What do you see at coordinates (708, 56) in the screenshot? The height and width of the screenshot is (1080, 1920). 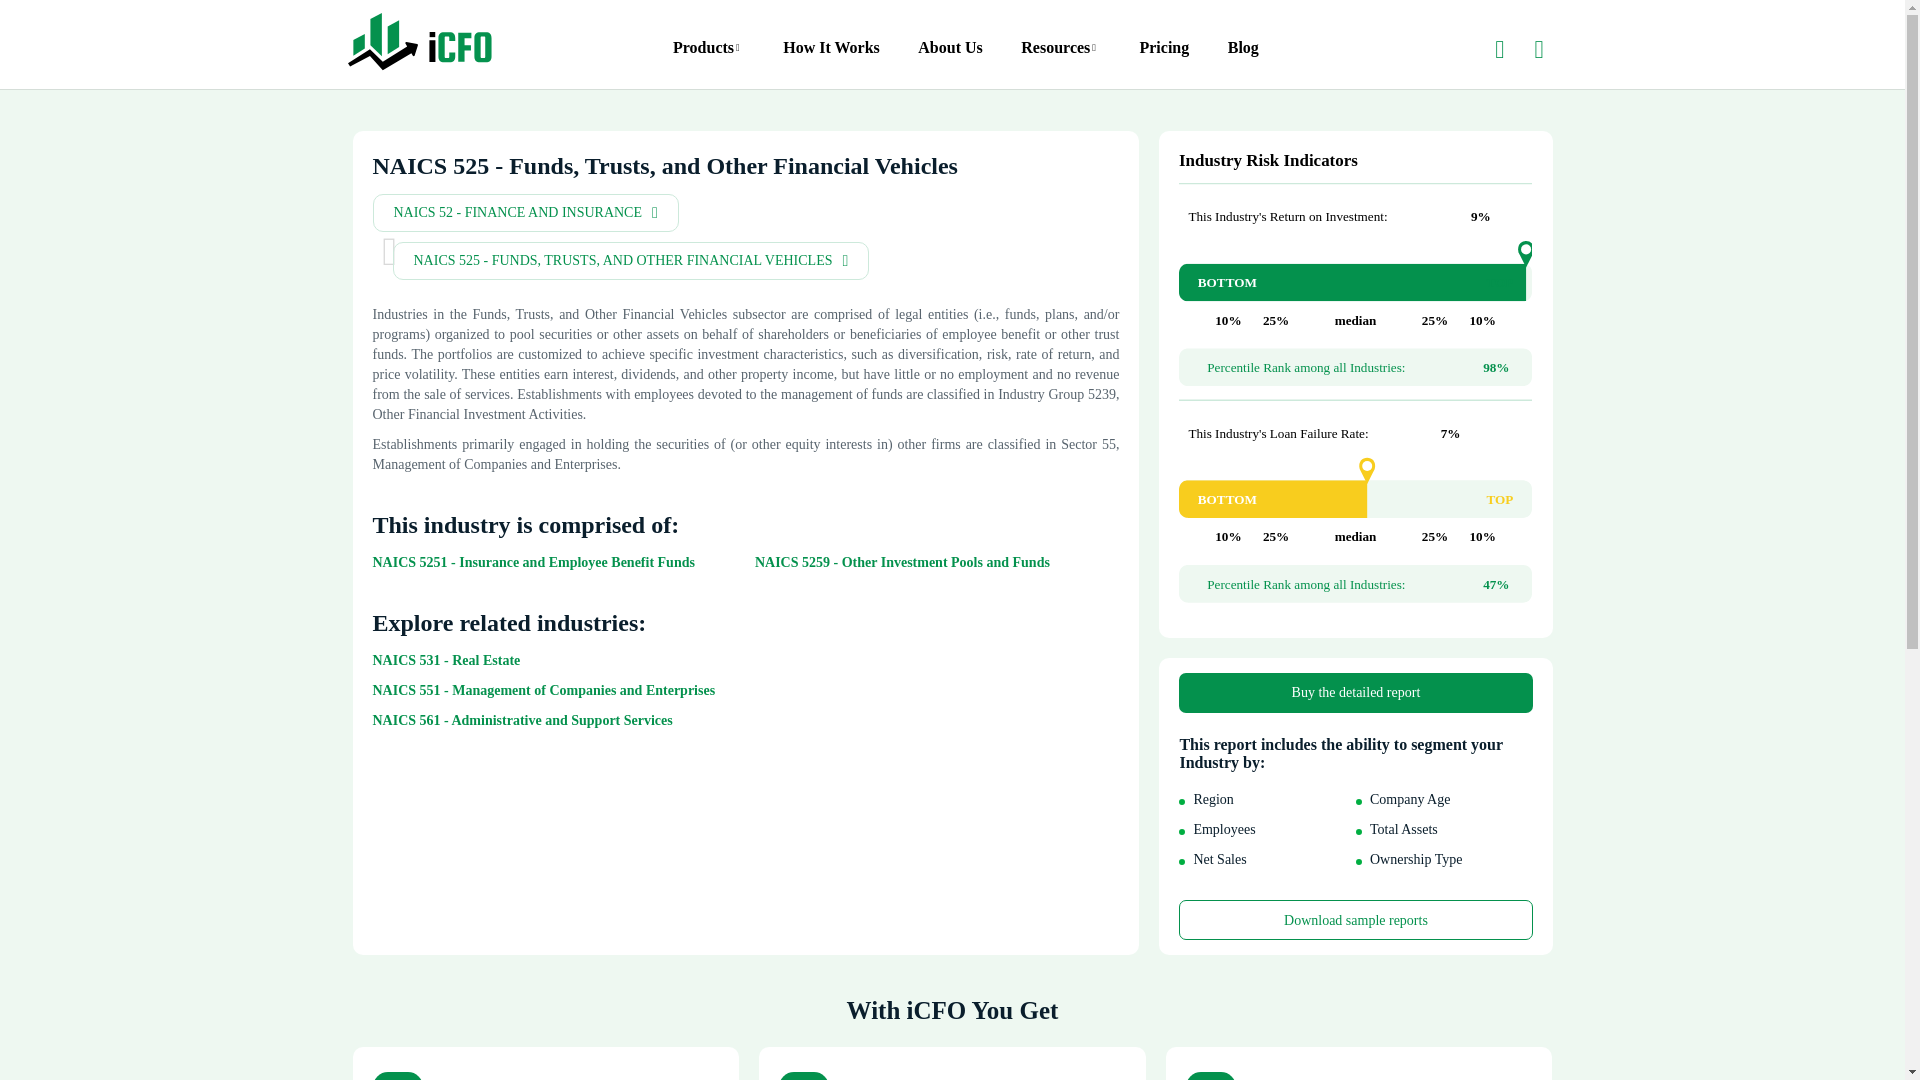 I see `Products` at bounding box center [708, 56].